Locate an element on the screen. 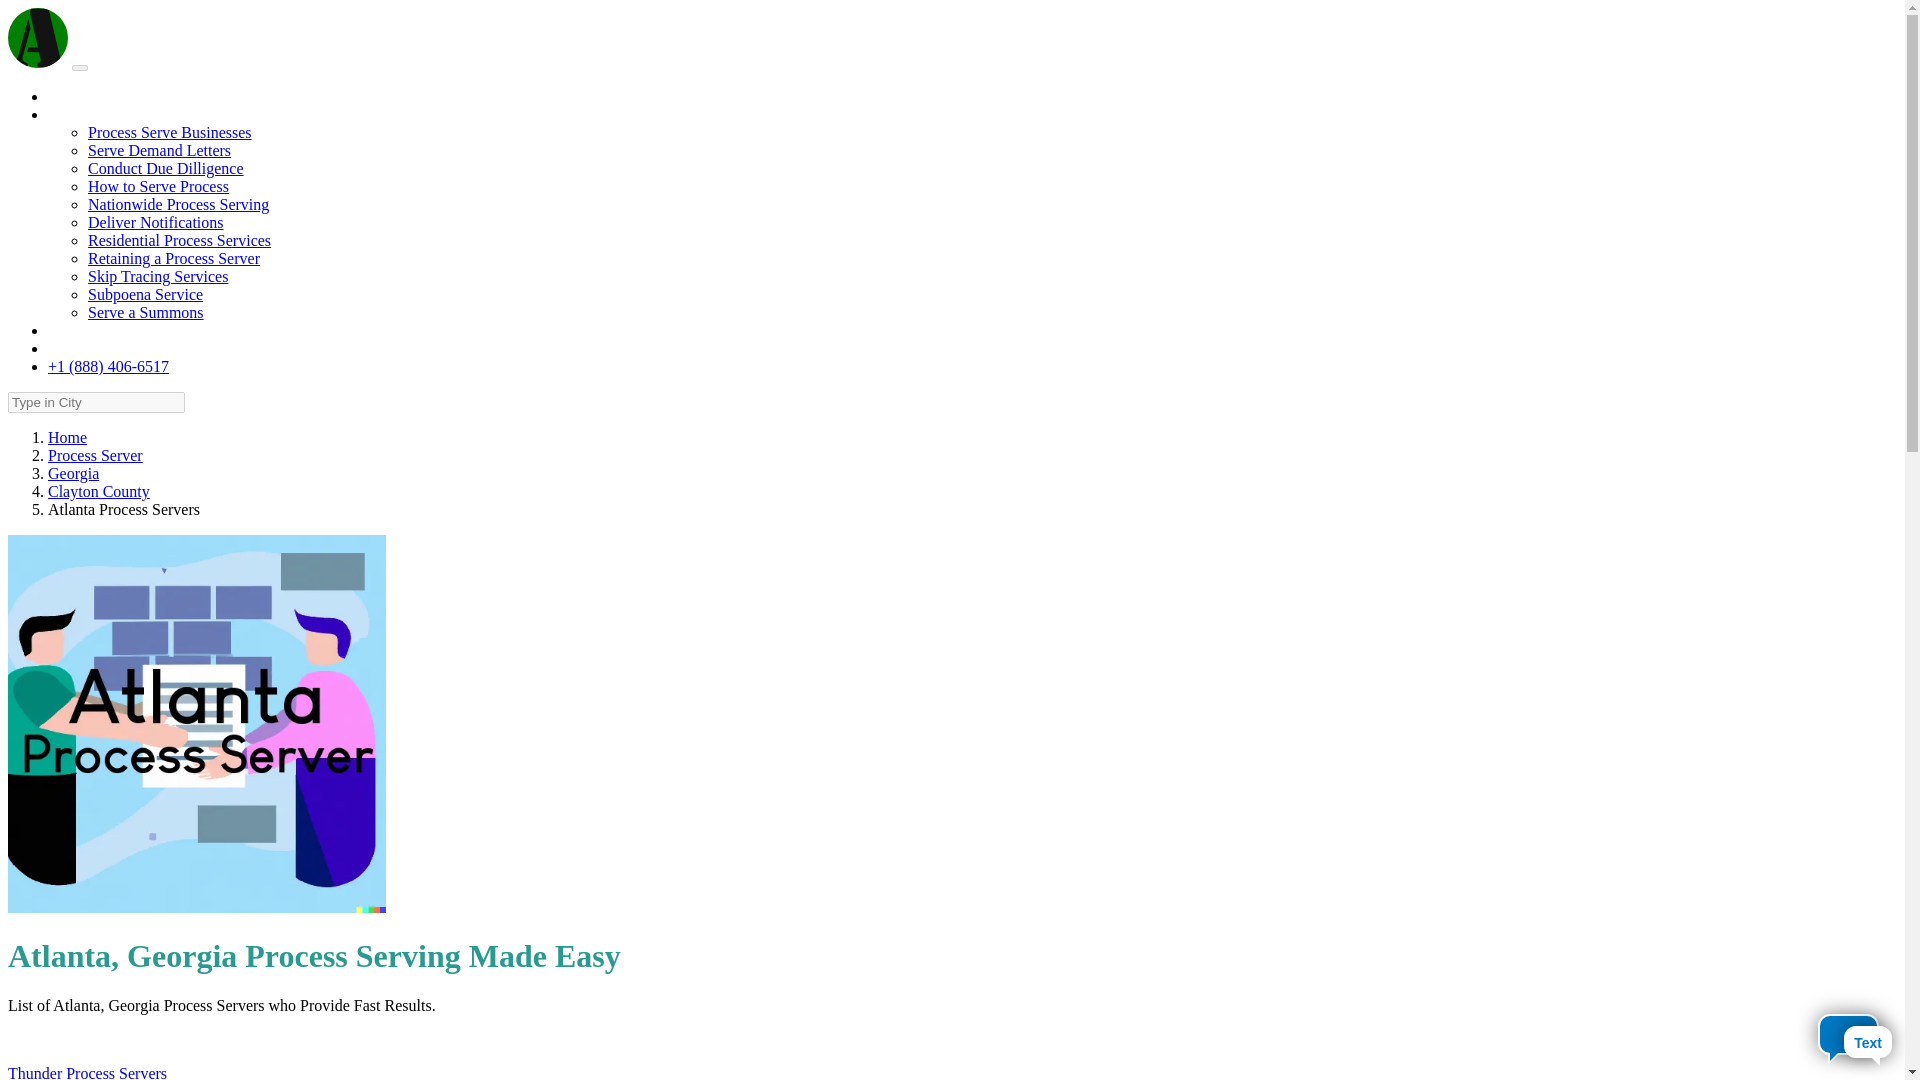 Image resolution: width=1920 pixels, height=1080 pixels. Thunder Process Servers is located at coordinates (87, 1072).